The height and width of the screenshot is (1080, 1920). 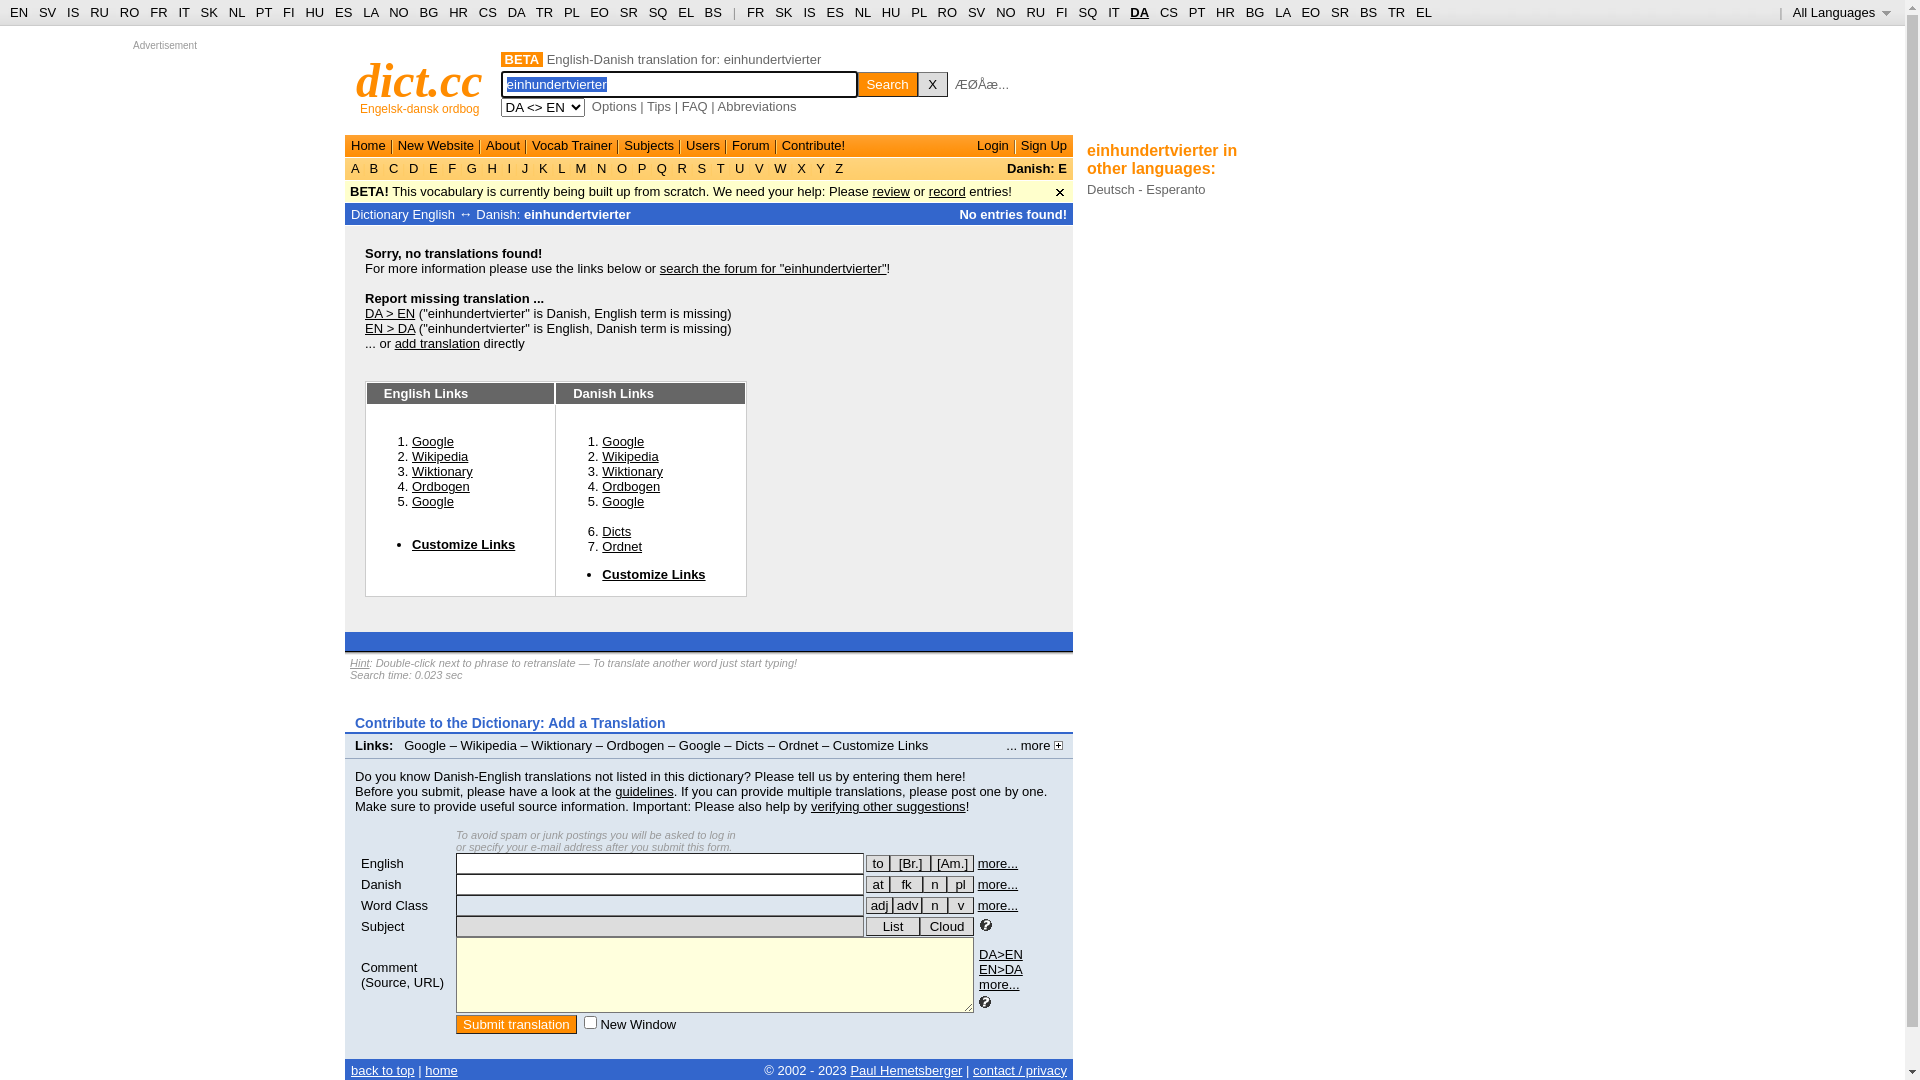 I want to click on DA>EN, so click(x=1001, y=954).